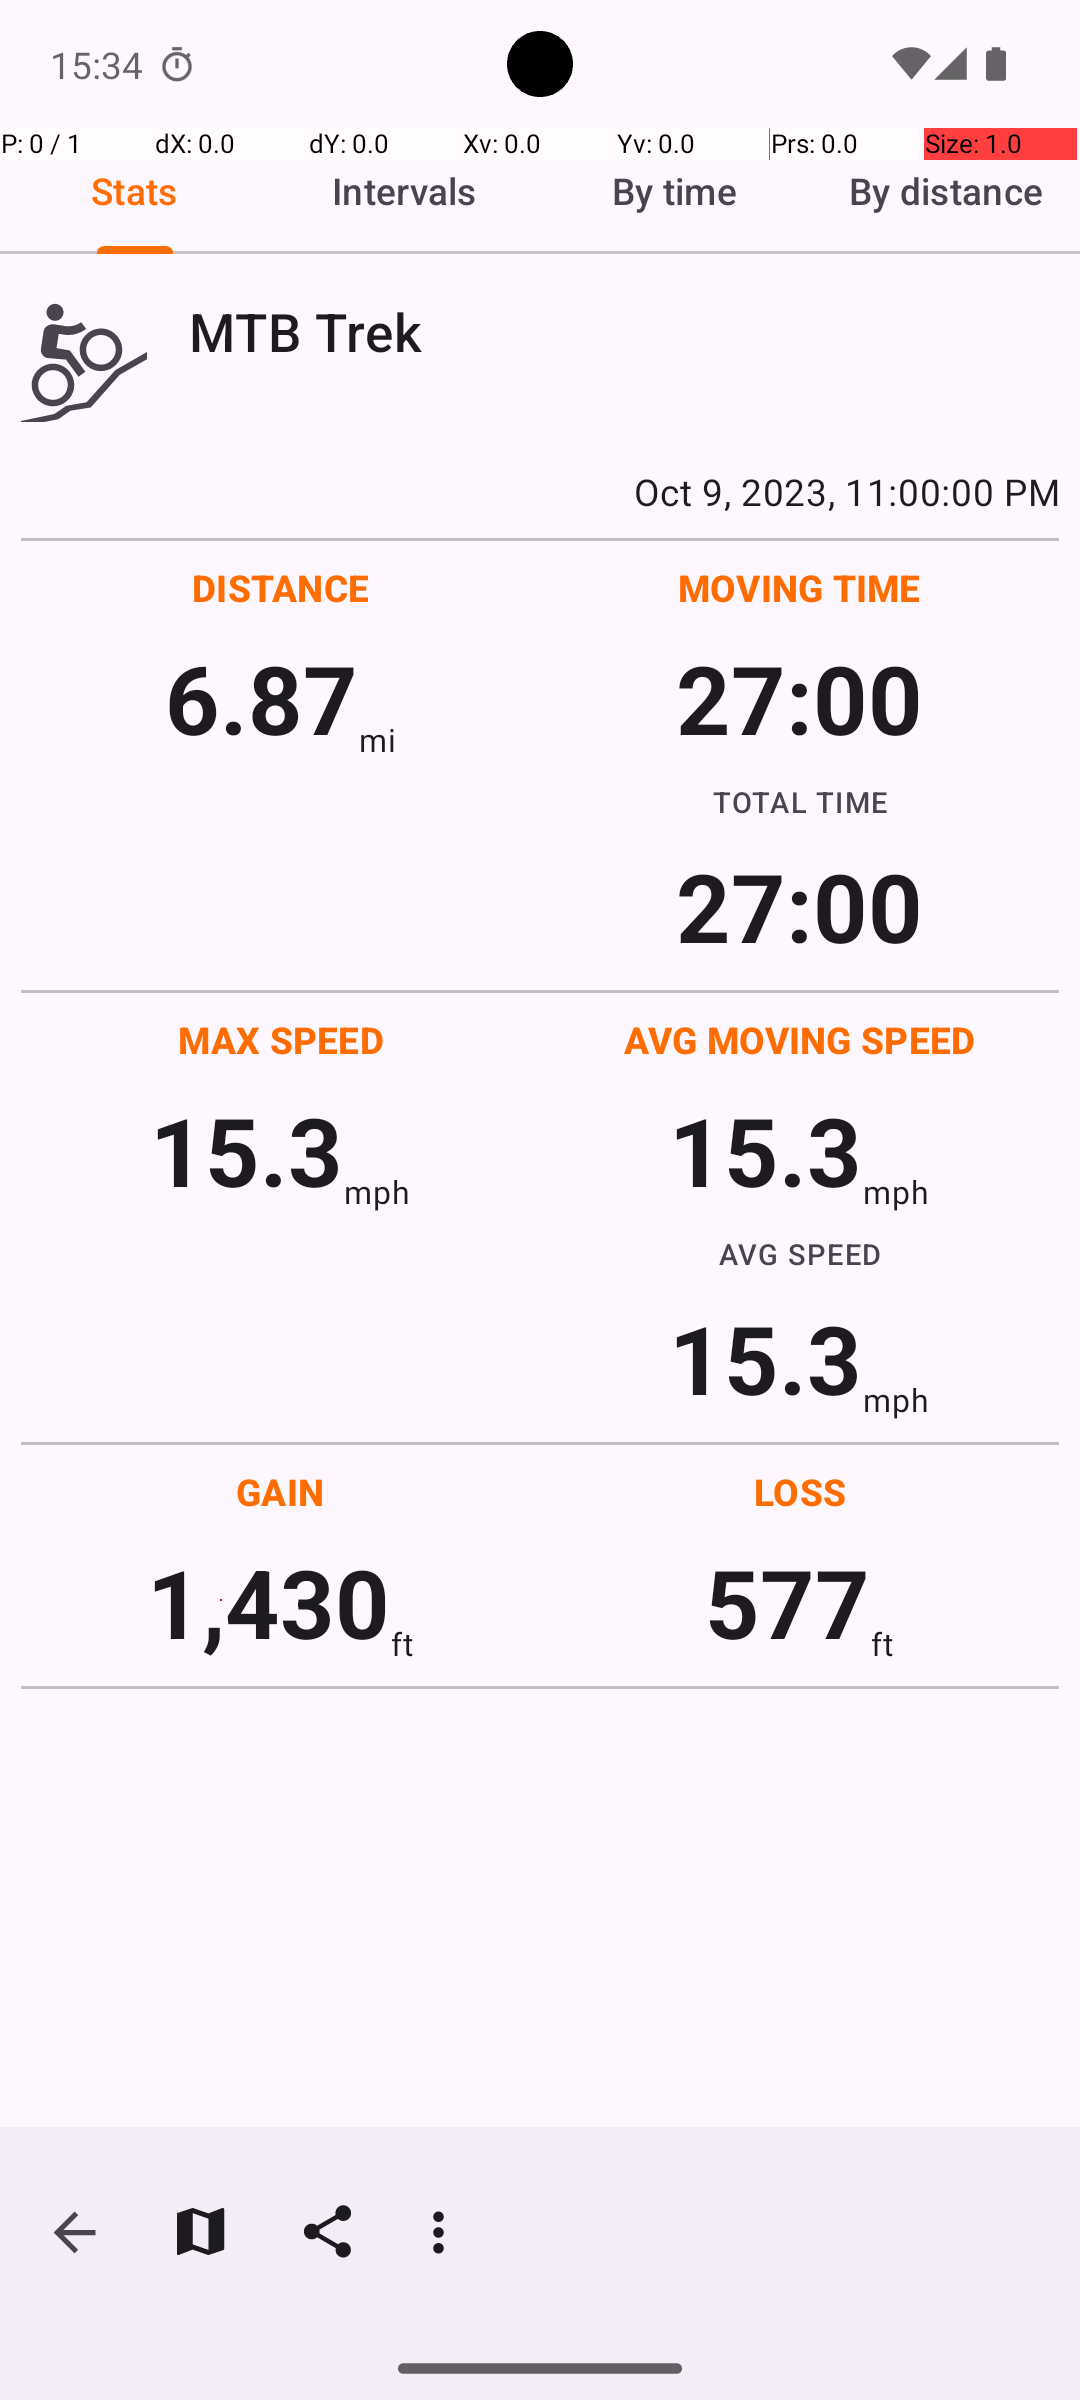 Image resolution: width=1080 pixels, height=2400 pixels. Describe the element at coordinates (262, 698) in the screenshot. I see `6.87` at that location.